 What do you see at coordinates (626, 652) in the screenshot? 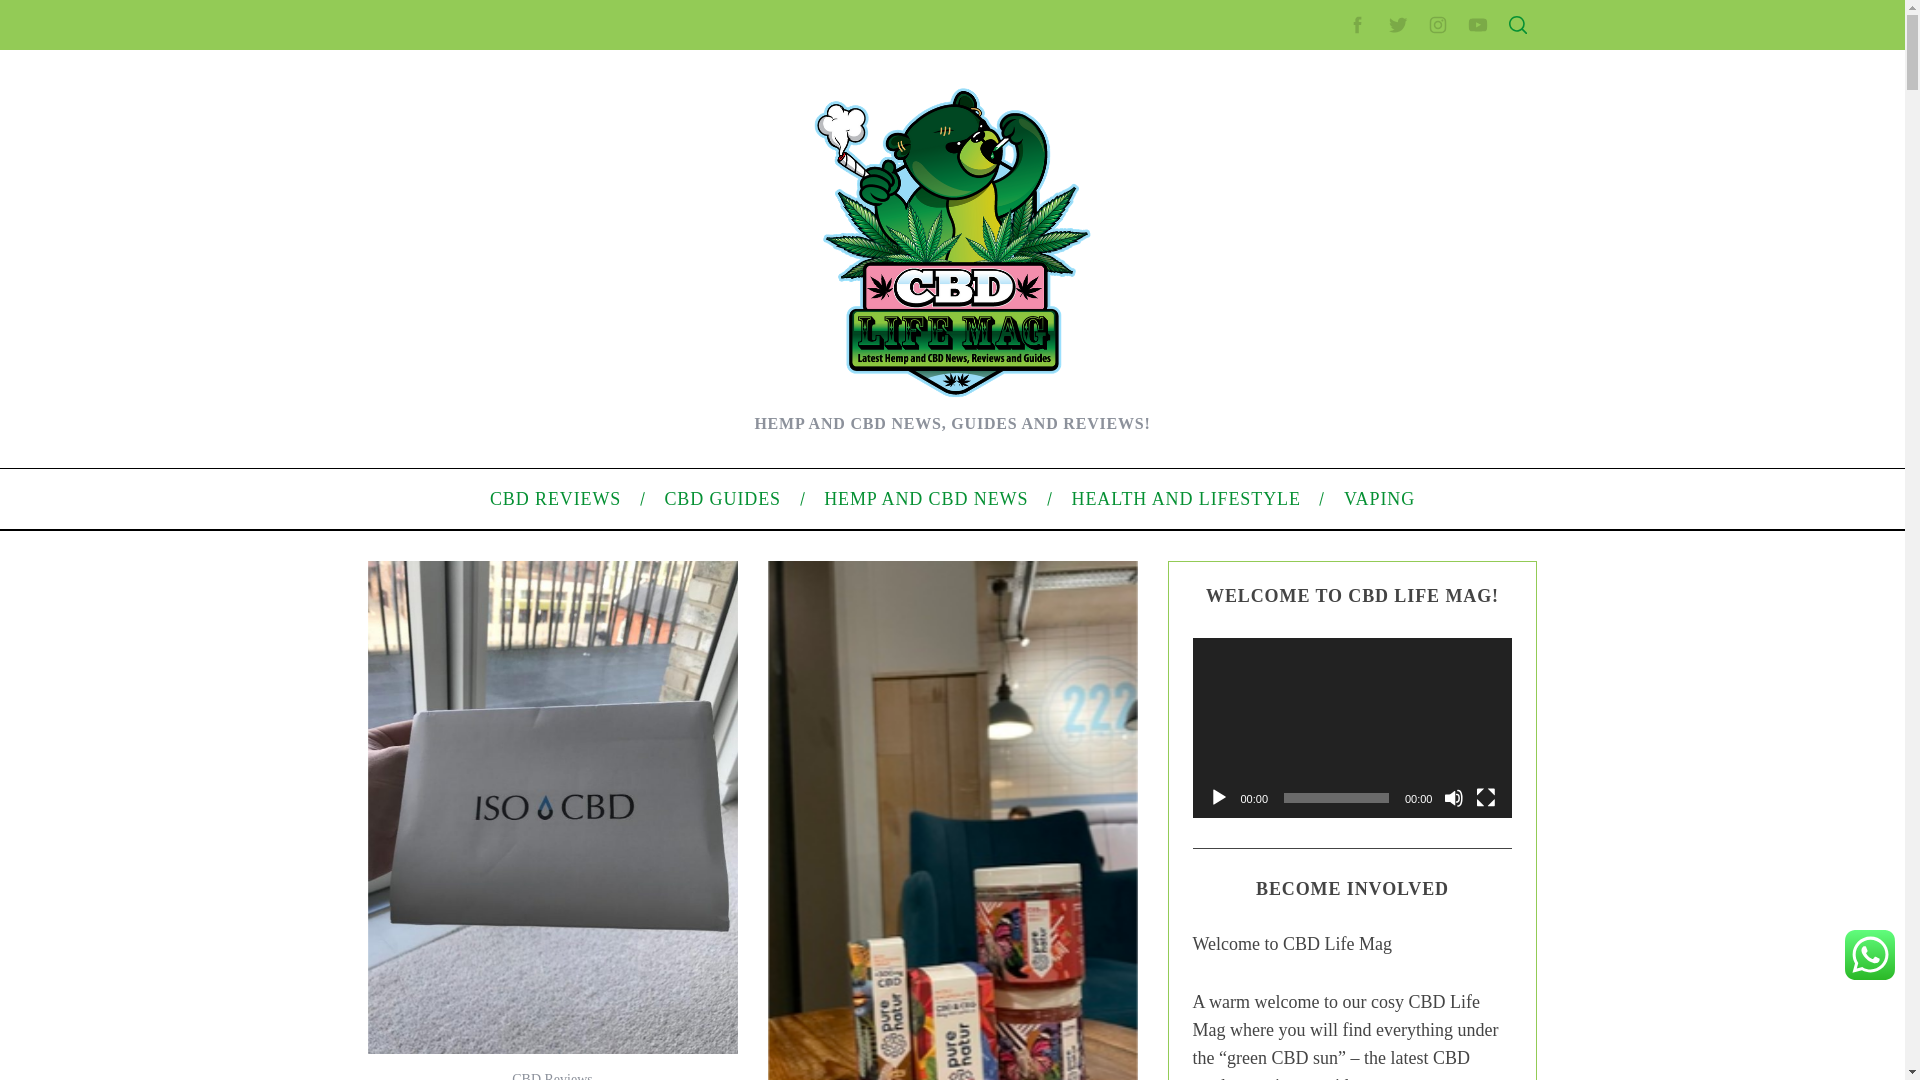
I see `read here` at bounding box center [626, 652].